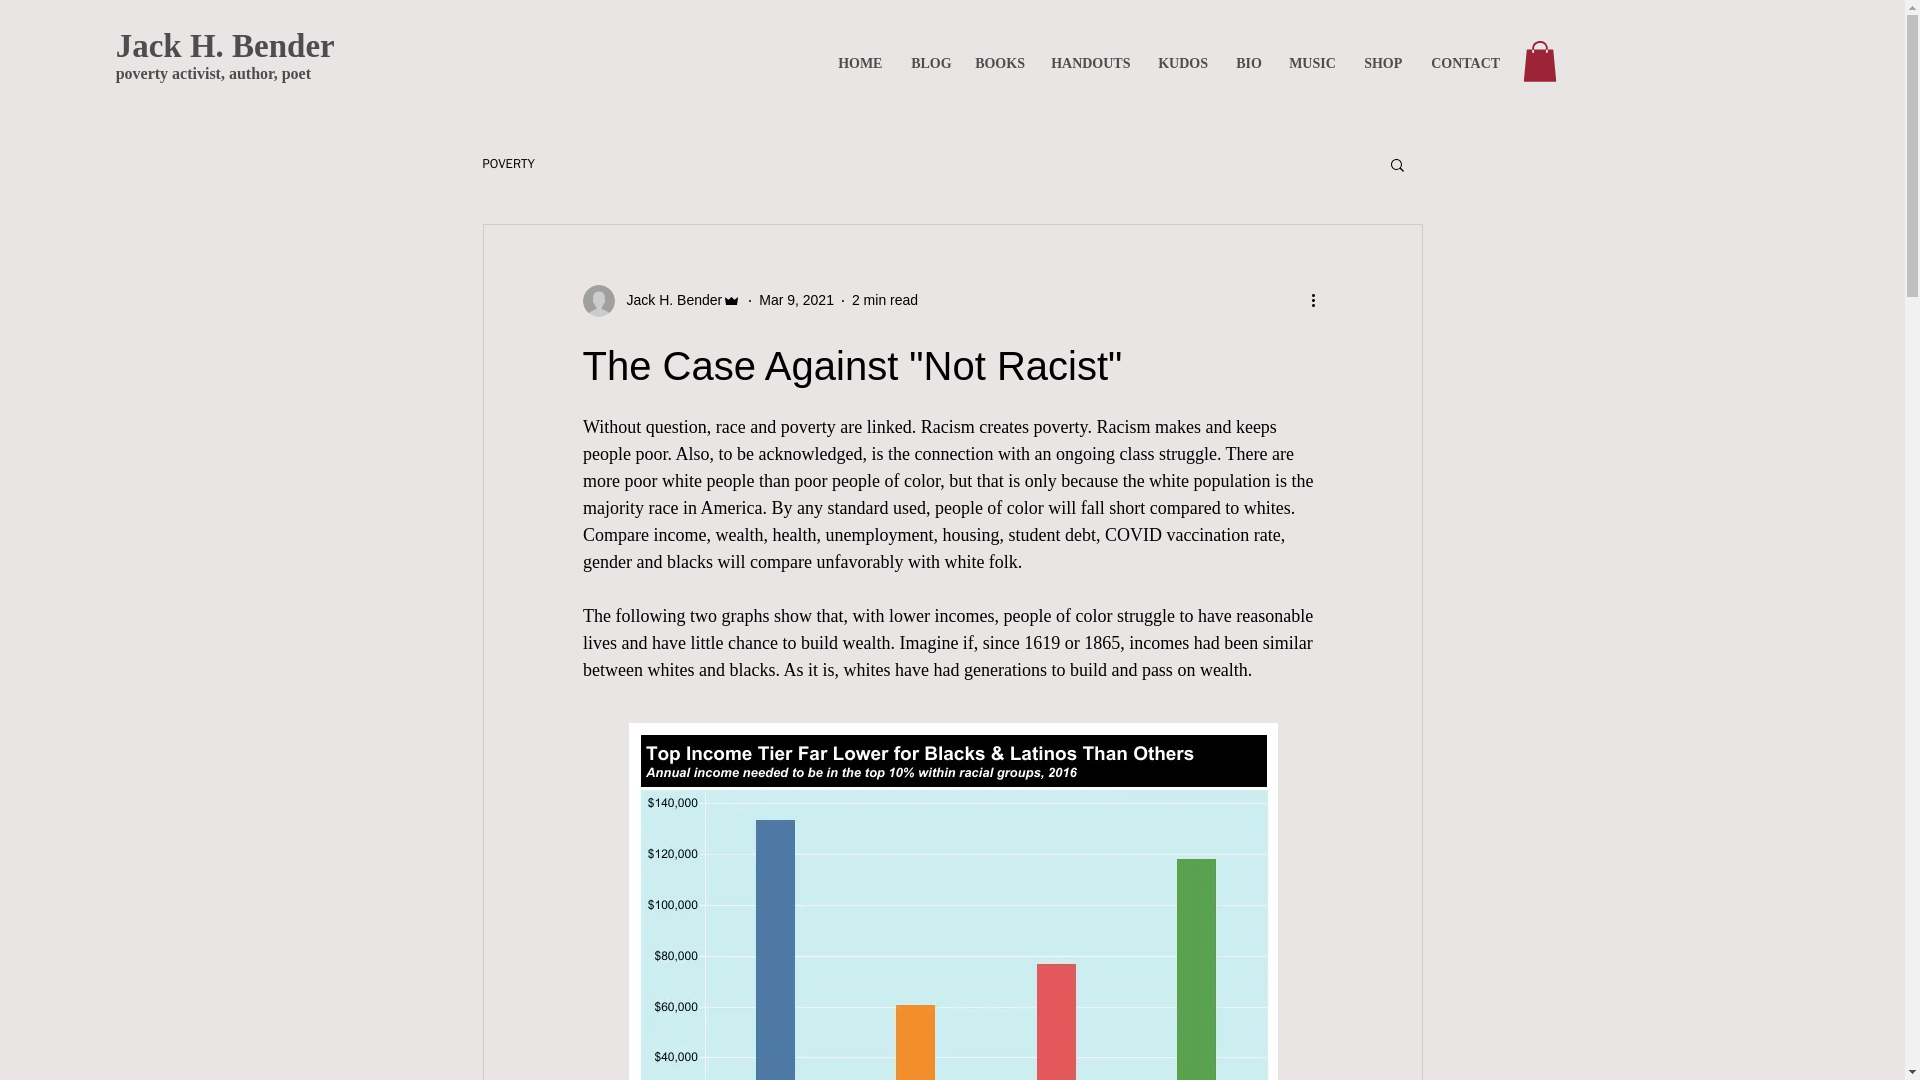 The image size is (1920, 1080). What do you see at coordinates (1312, 62) in the screenshot?
I see `MUSIC` at bounding box center [1312, 62].